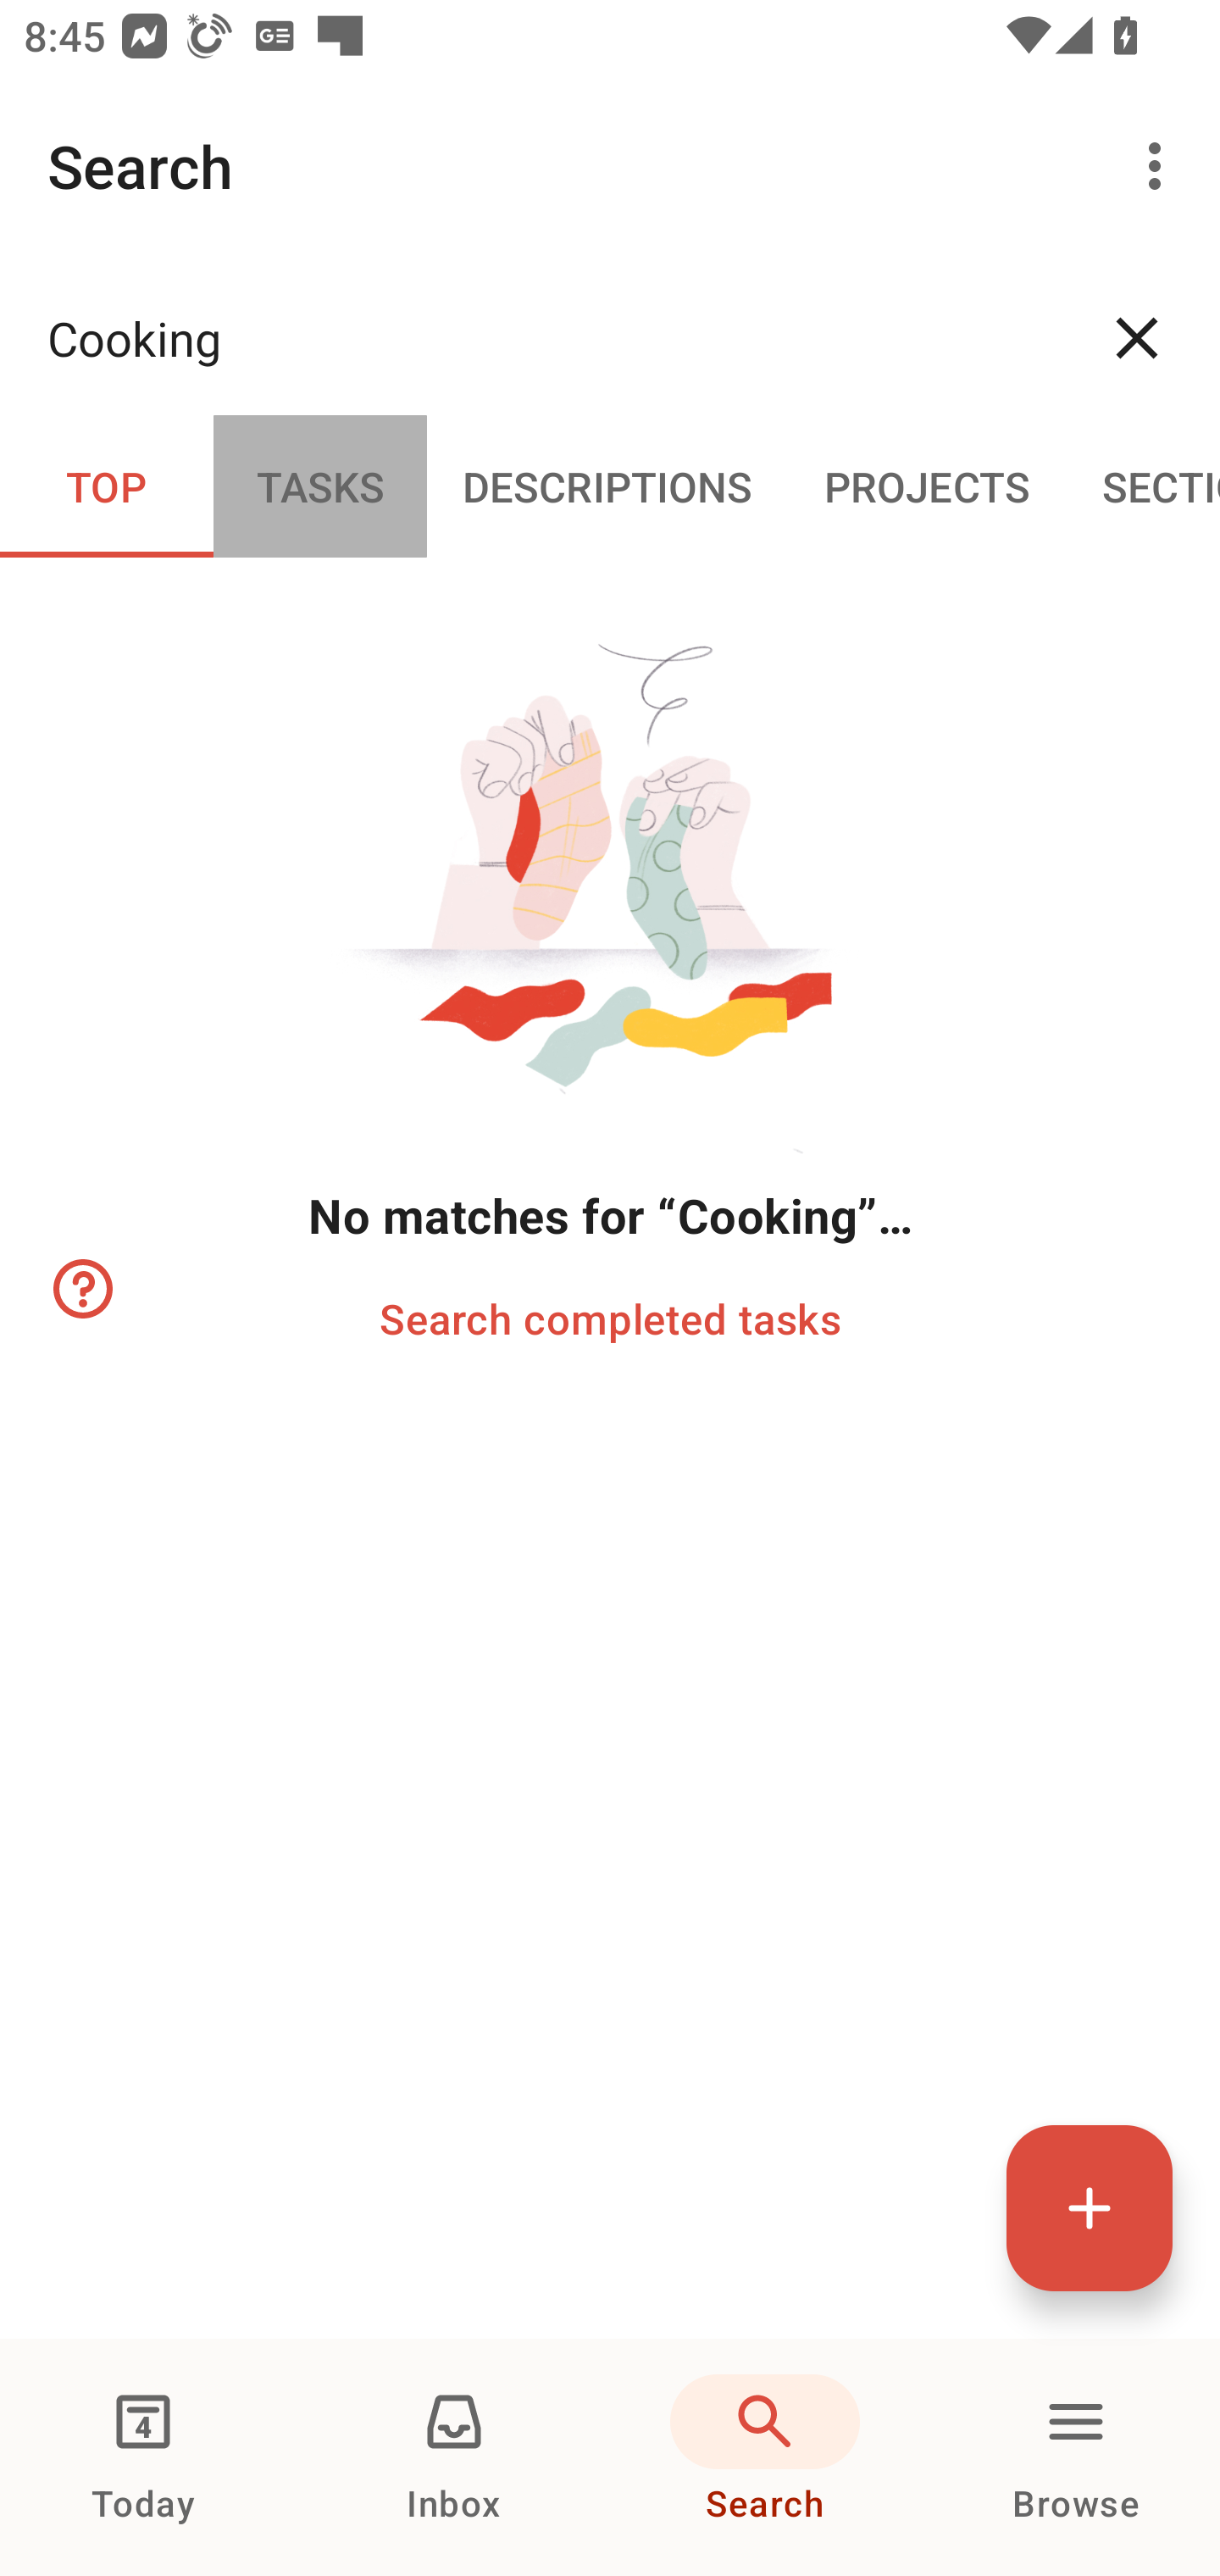 The height and width of the screenshot is (2576, 1220). What do you see at coordinates (454, 2457) in the screenshot?
I see `Inbox` at bounding box center [454, 2457].